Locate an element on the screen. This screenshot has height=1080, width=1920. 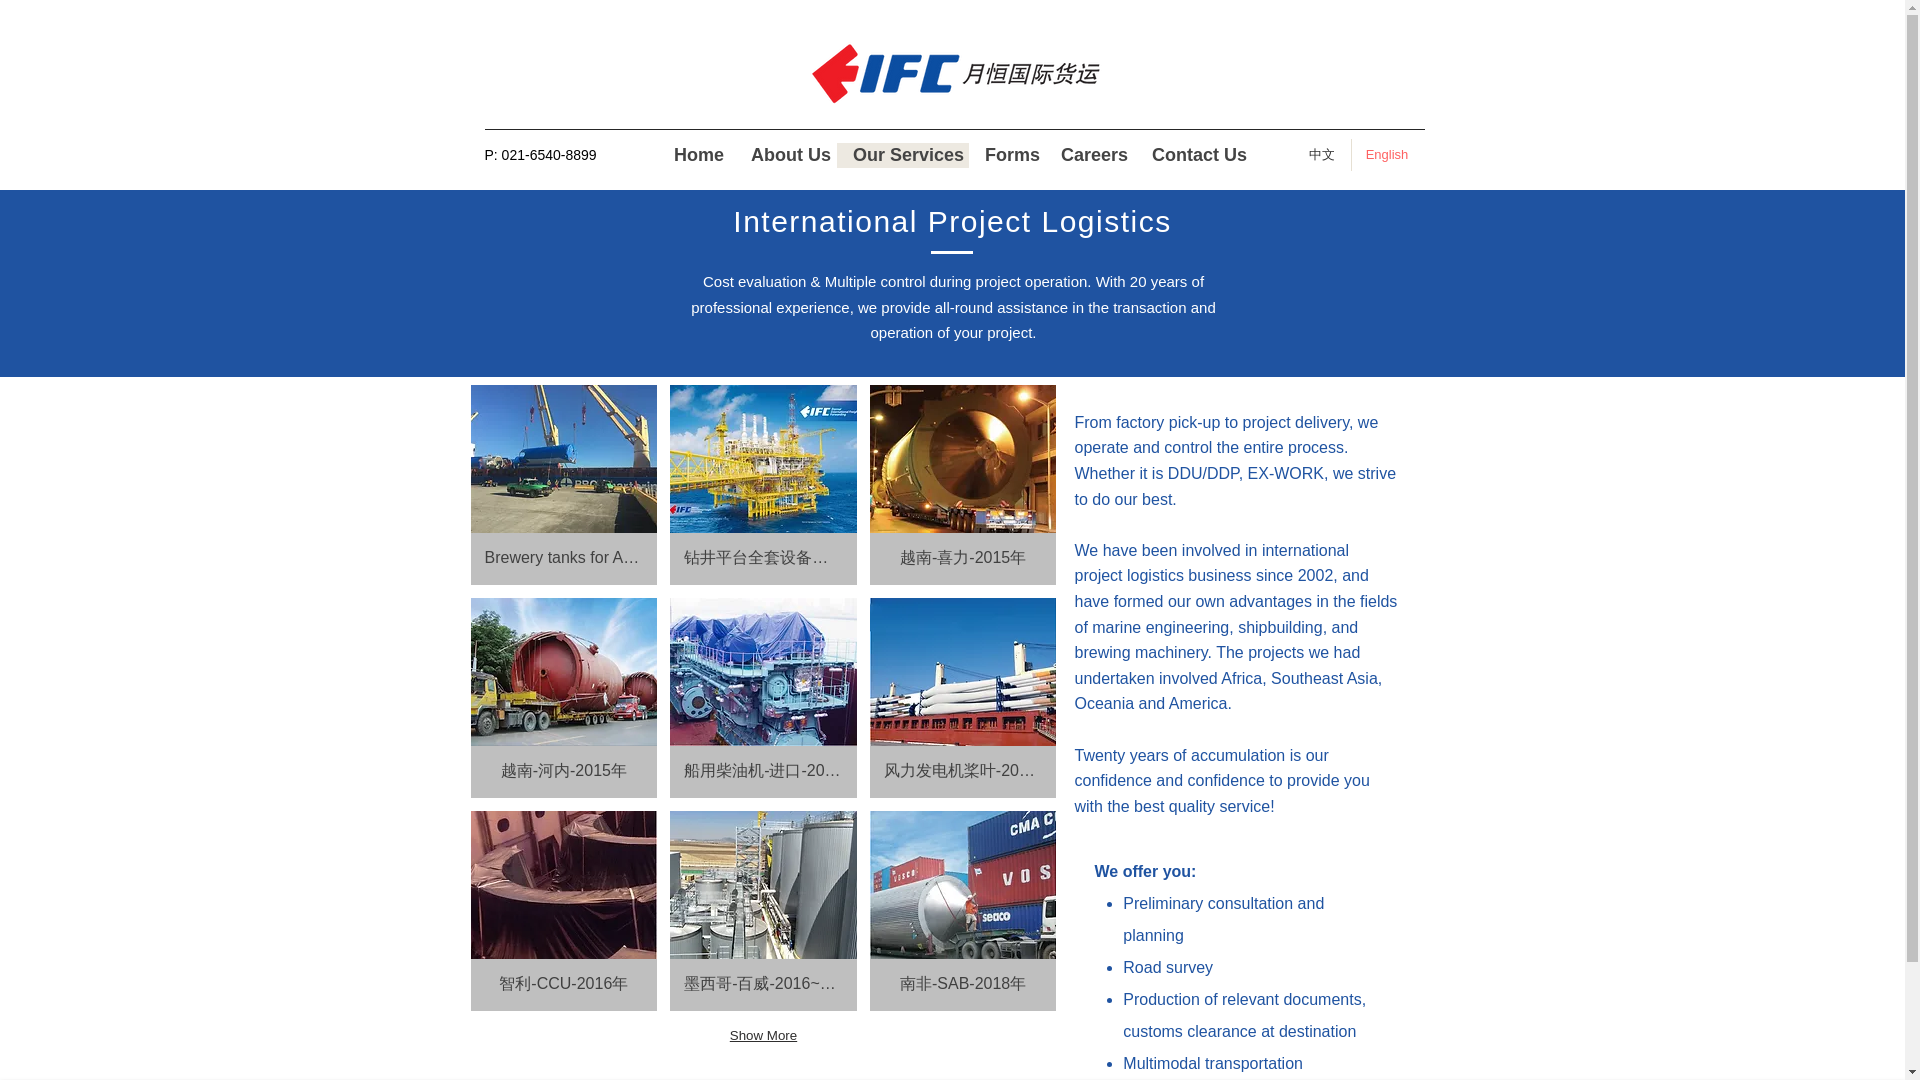
Careers is located at coordinates (1090, 155).